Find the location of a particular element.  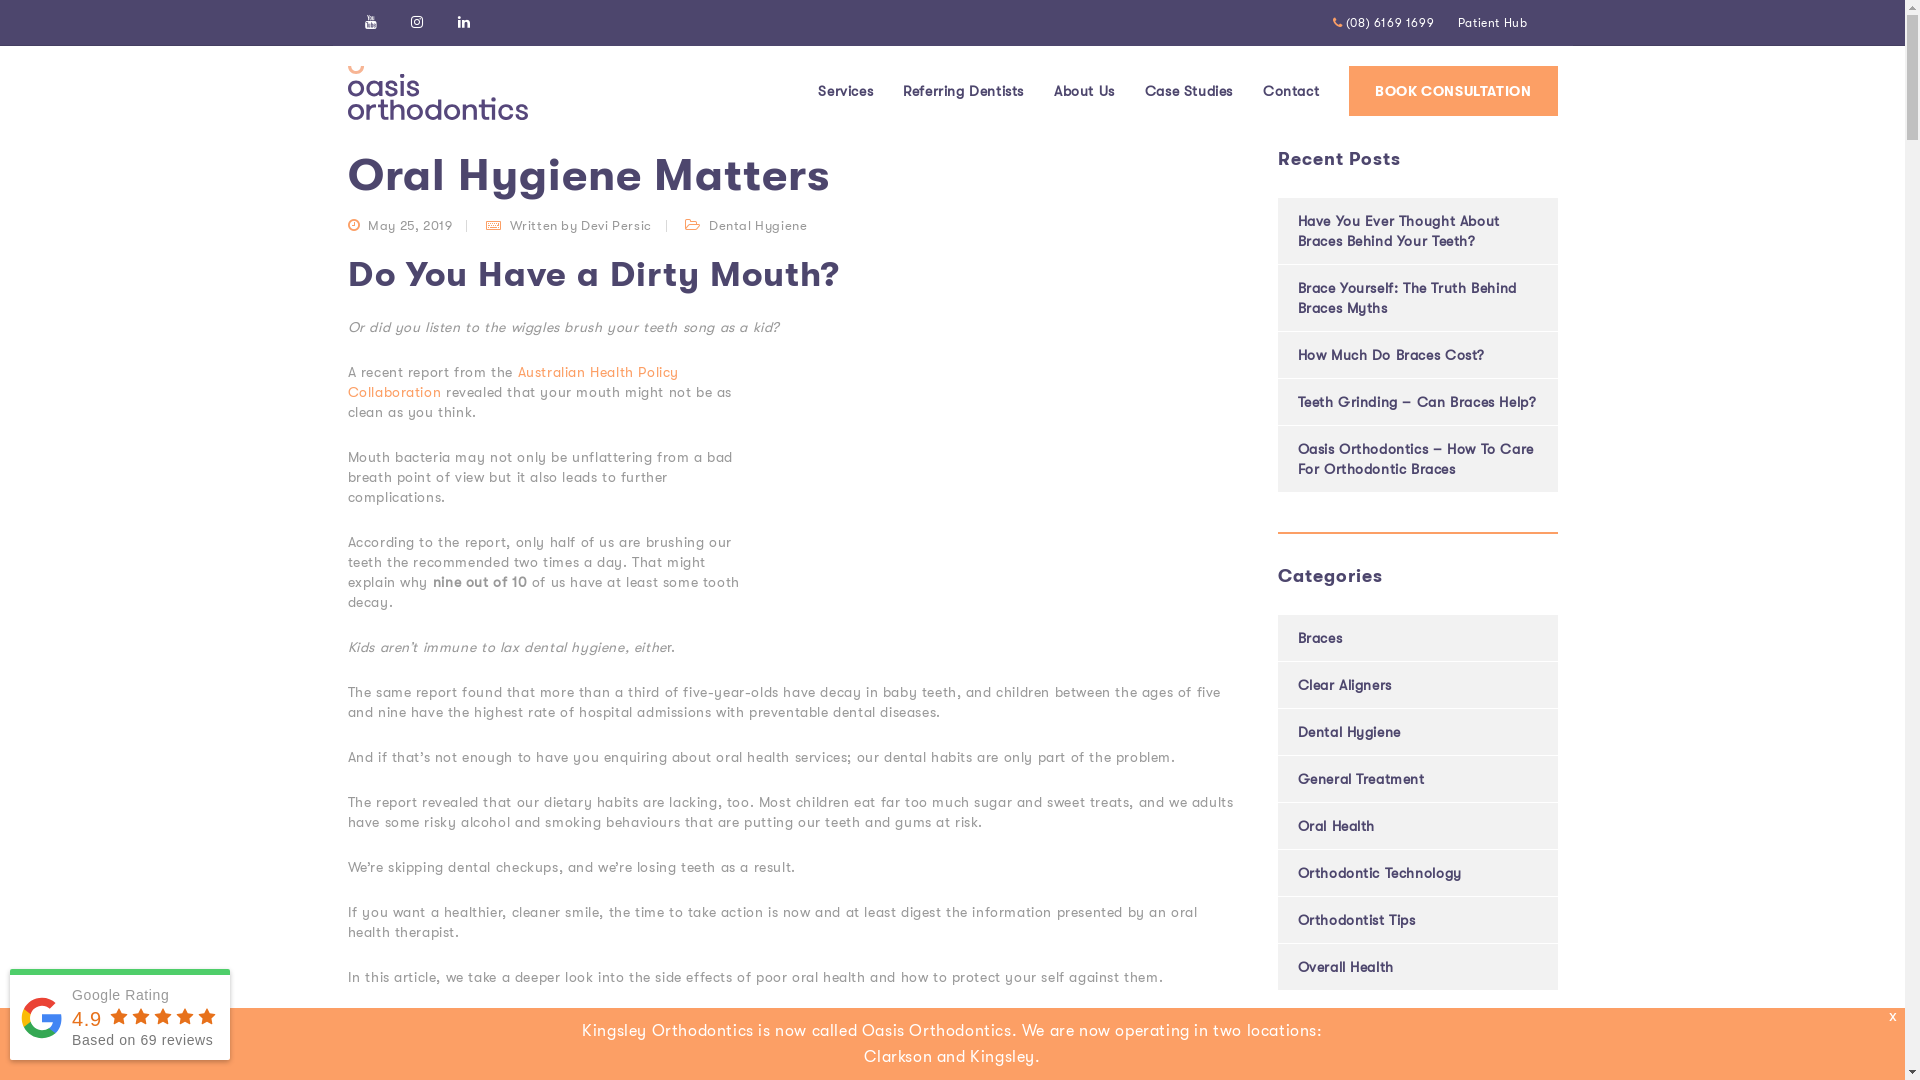

Orthodontic Technology is located at coordinates (1380, 873).